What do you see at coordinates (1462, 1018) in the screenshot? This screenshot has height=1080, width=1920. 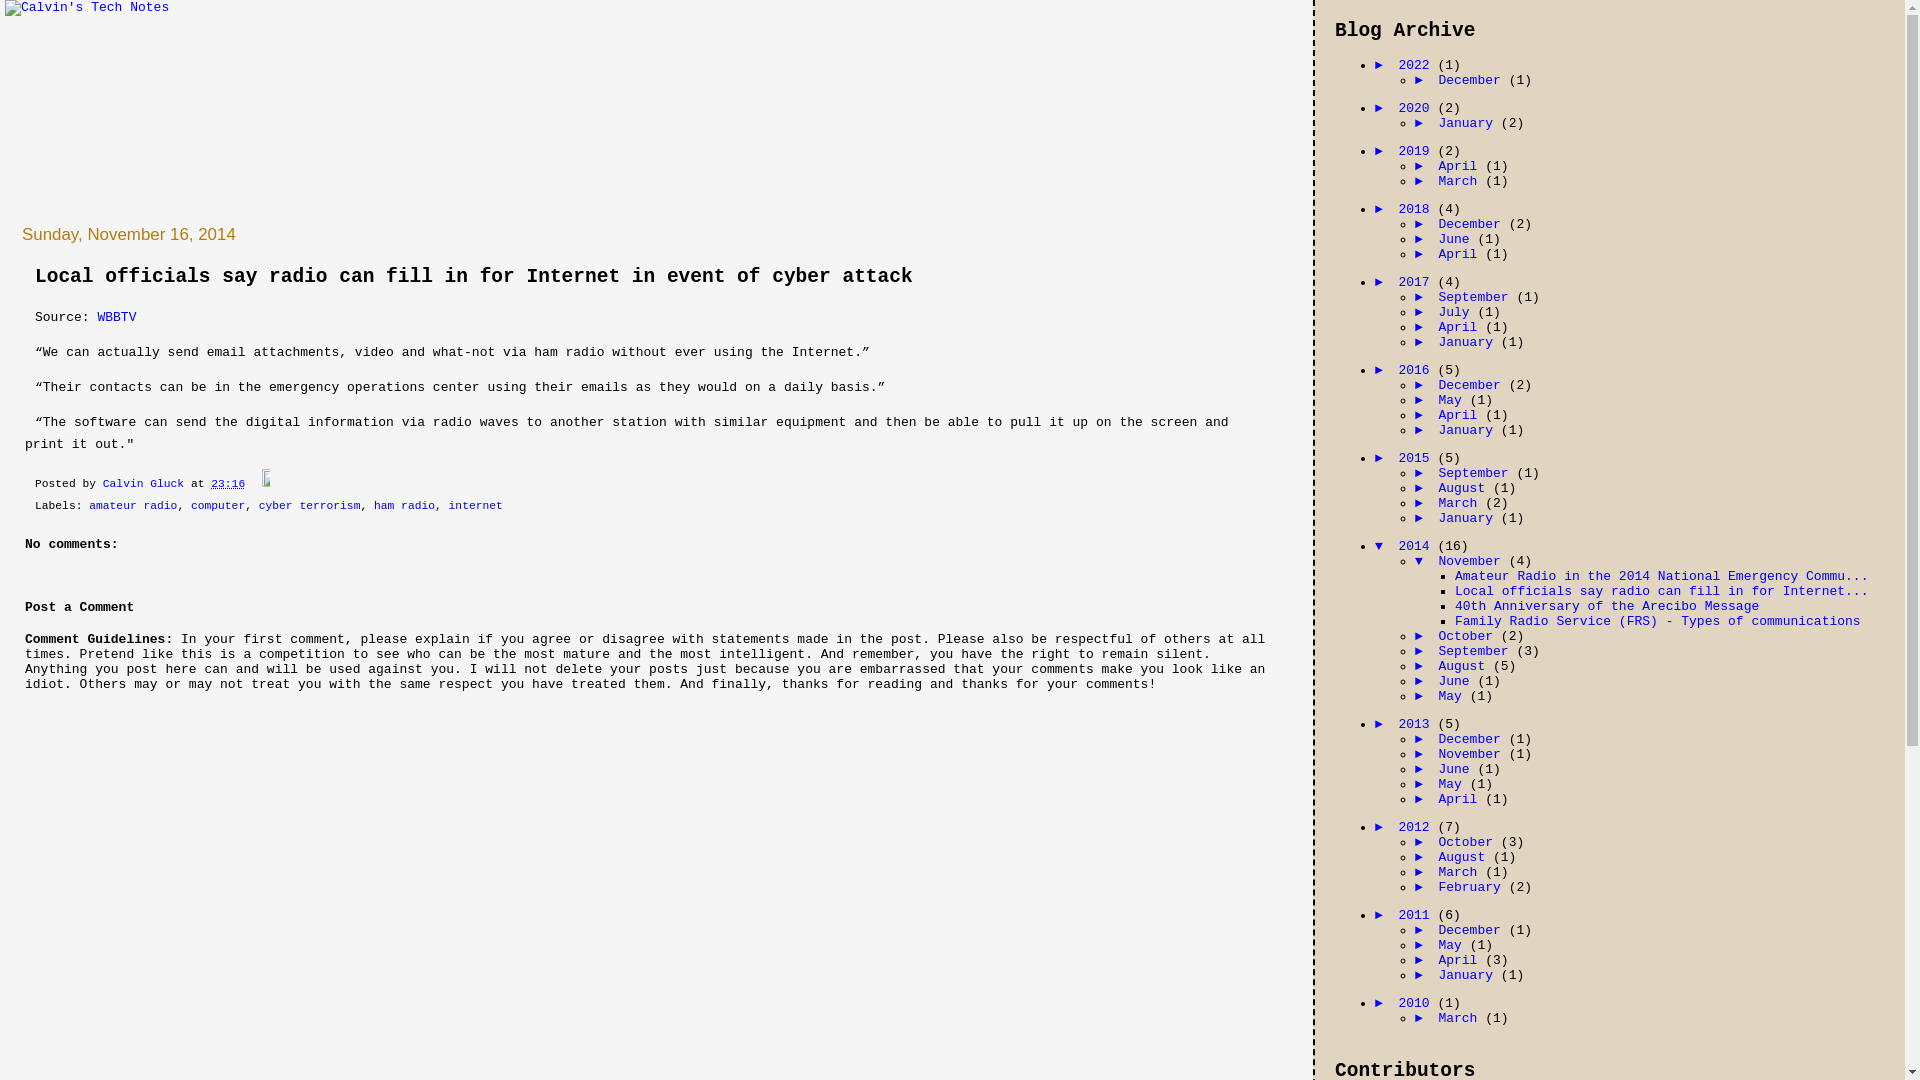 I see `March` at bounding box center [1462, 1018].